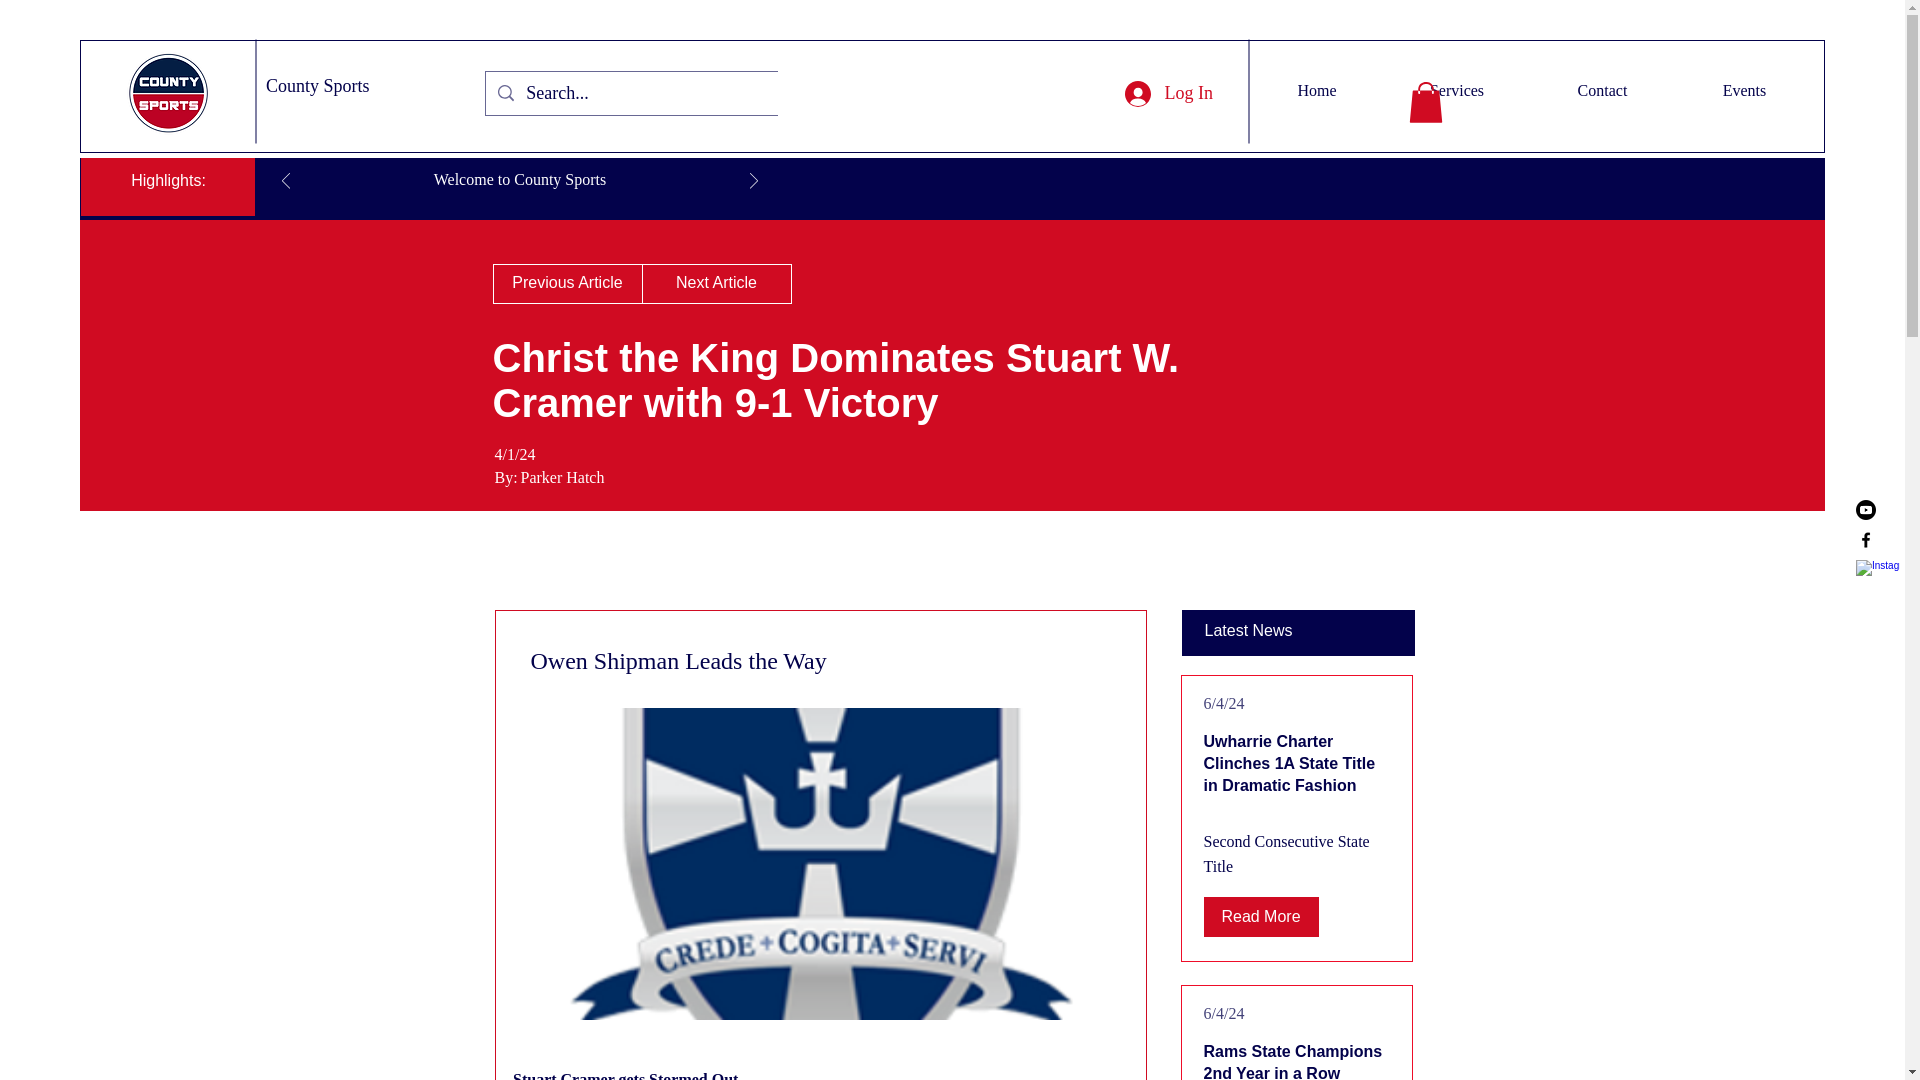 This screenshot has width=1920, height=1080. What do you see at coordinates (566, 283) in the screenshot?
I see `Previous Article` at bounding box center [566, 283].